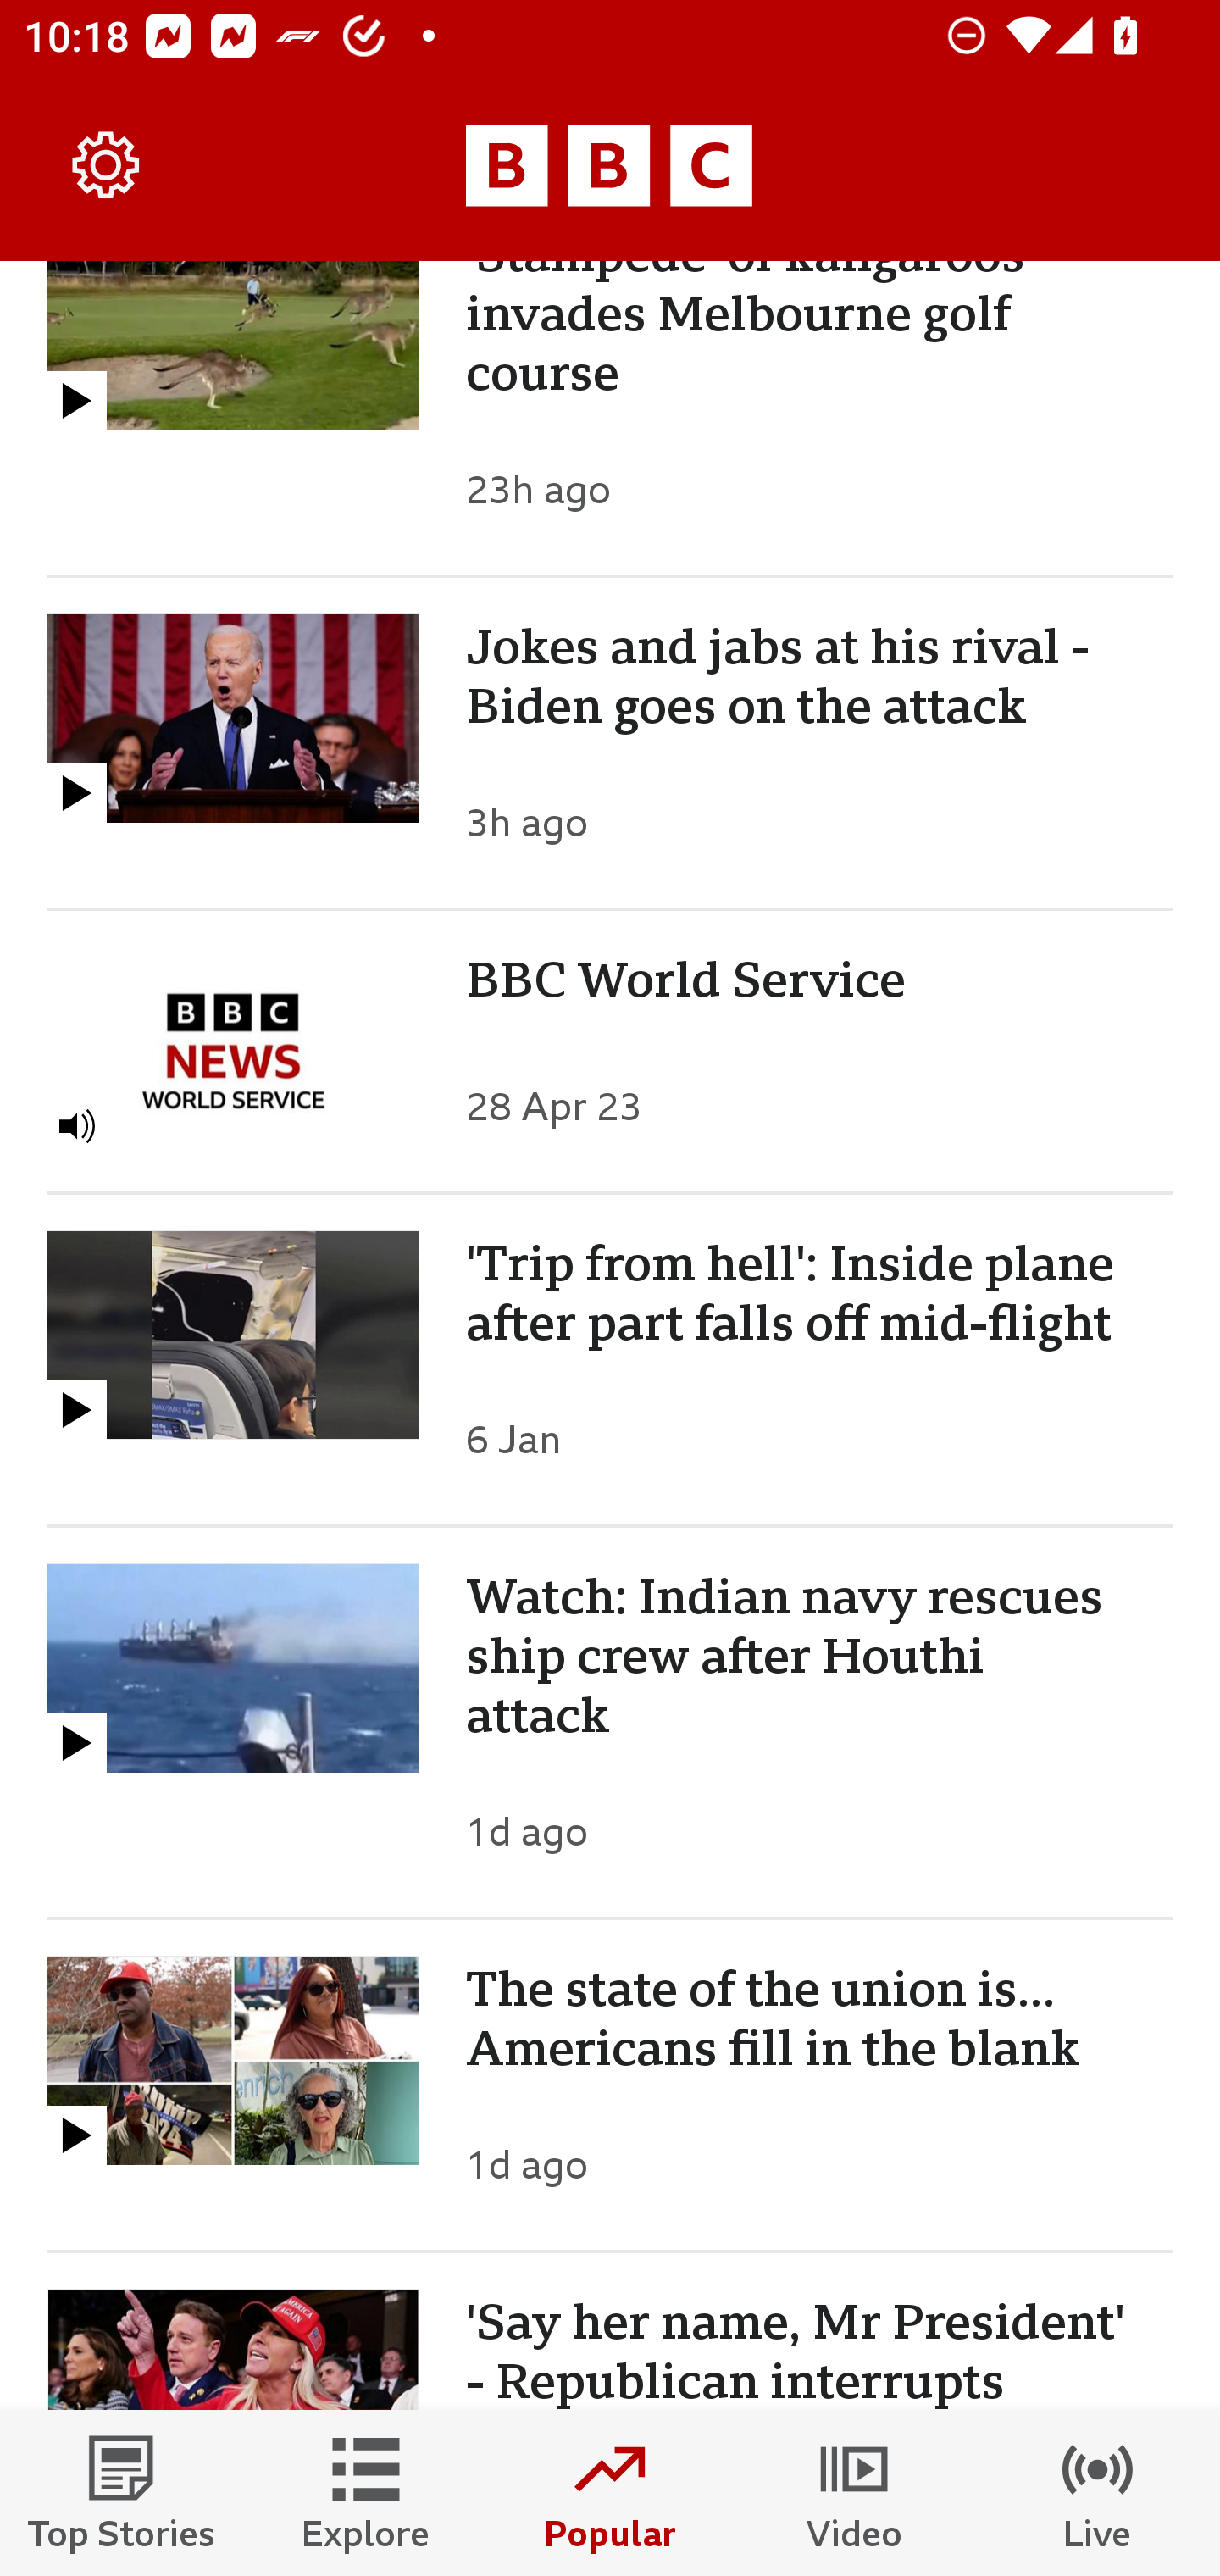 This screenshot has height=2576, width=1220. Describe the element at coordinates (107, 166) in the screenshot. I see `Settings` at that location.